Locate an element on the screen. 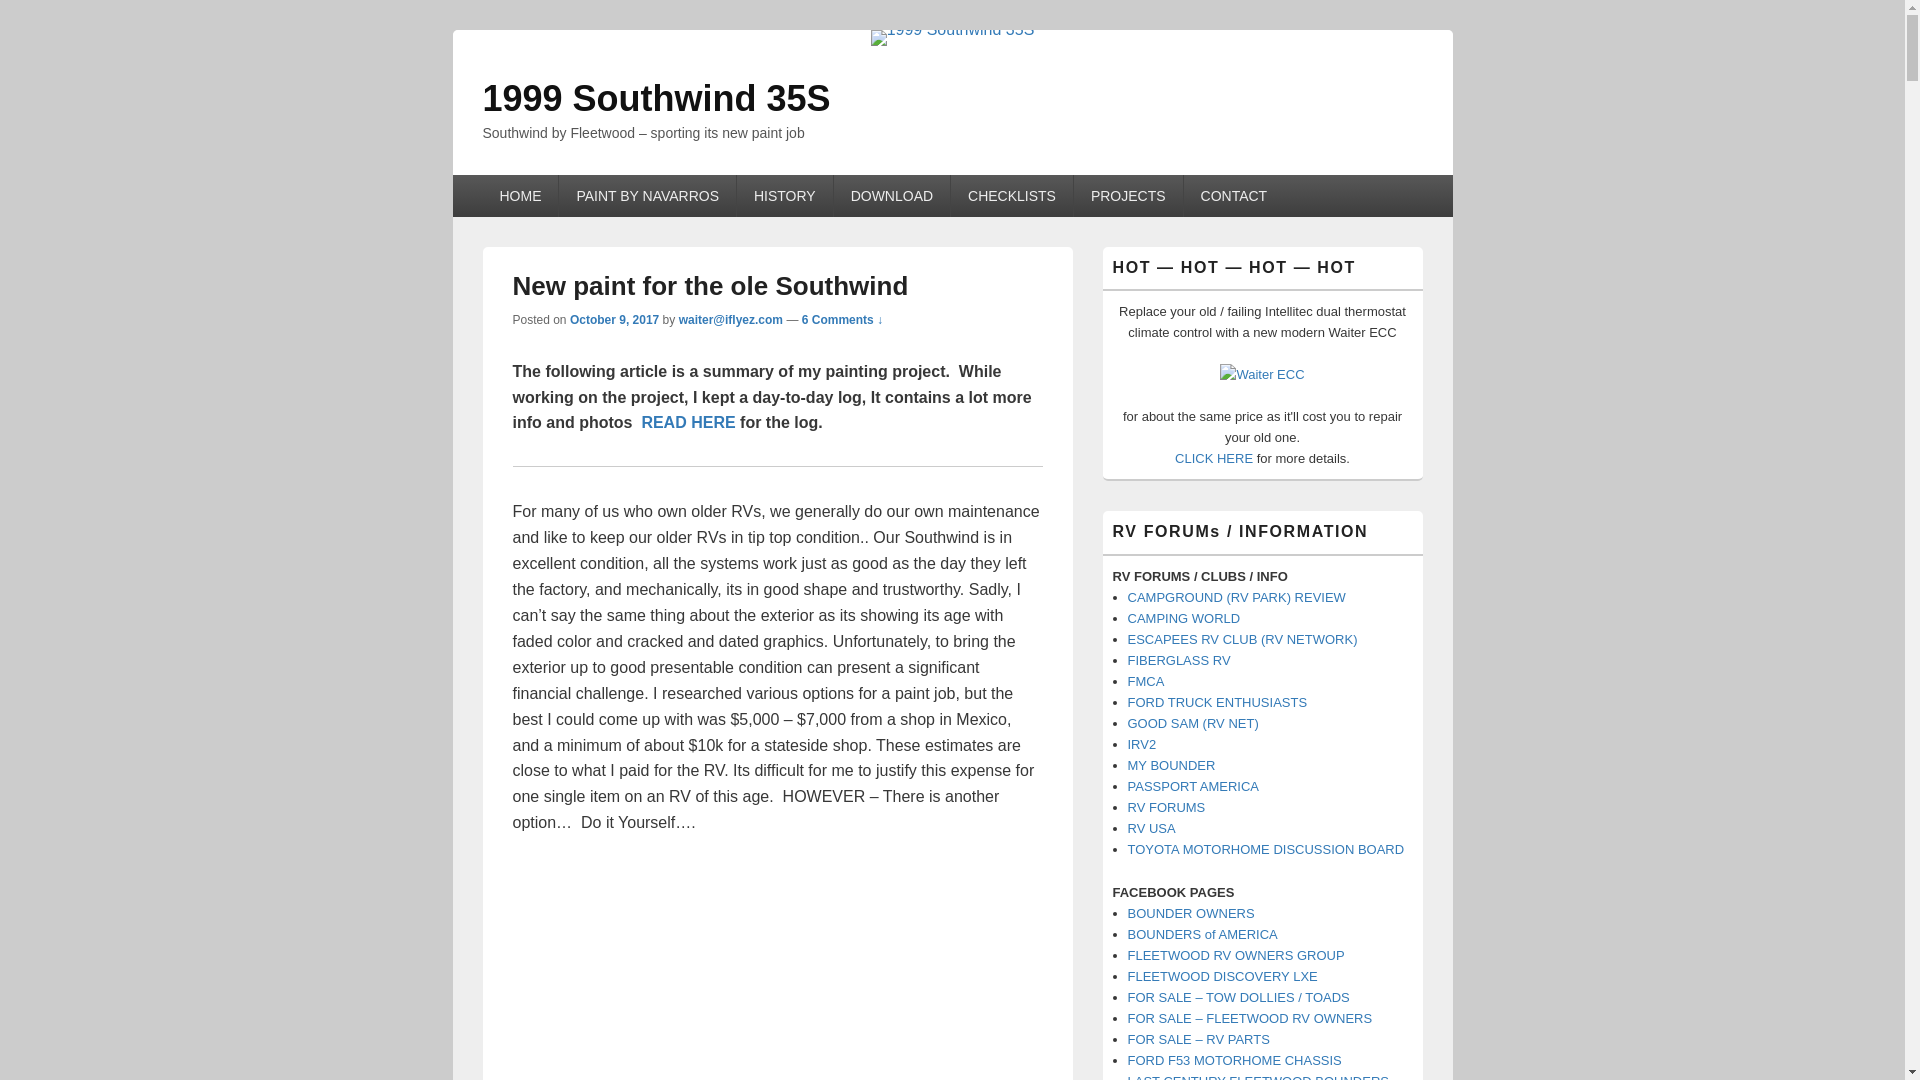  1999 Southwind 35S is located at coordinates (656, 98).